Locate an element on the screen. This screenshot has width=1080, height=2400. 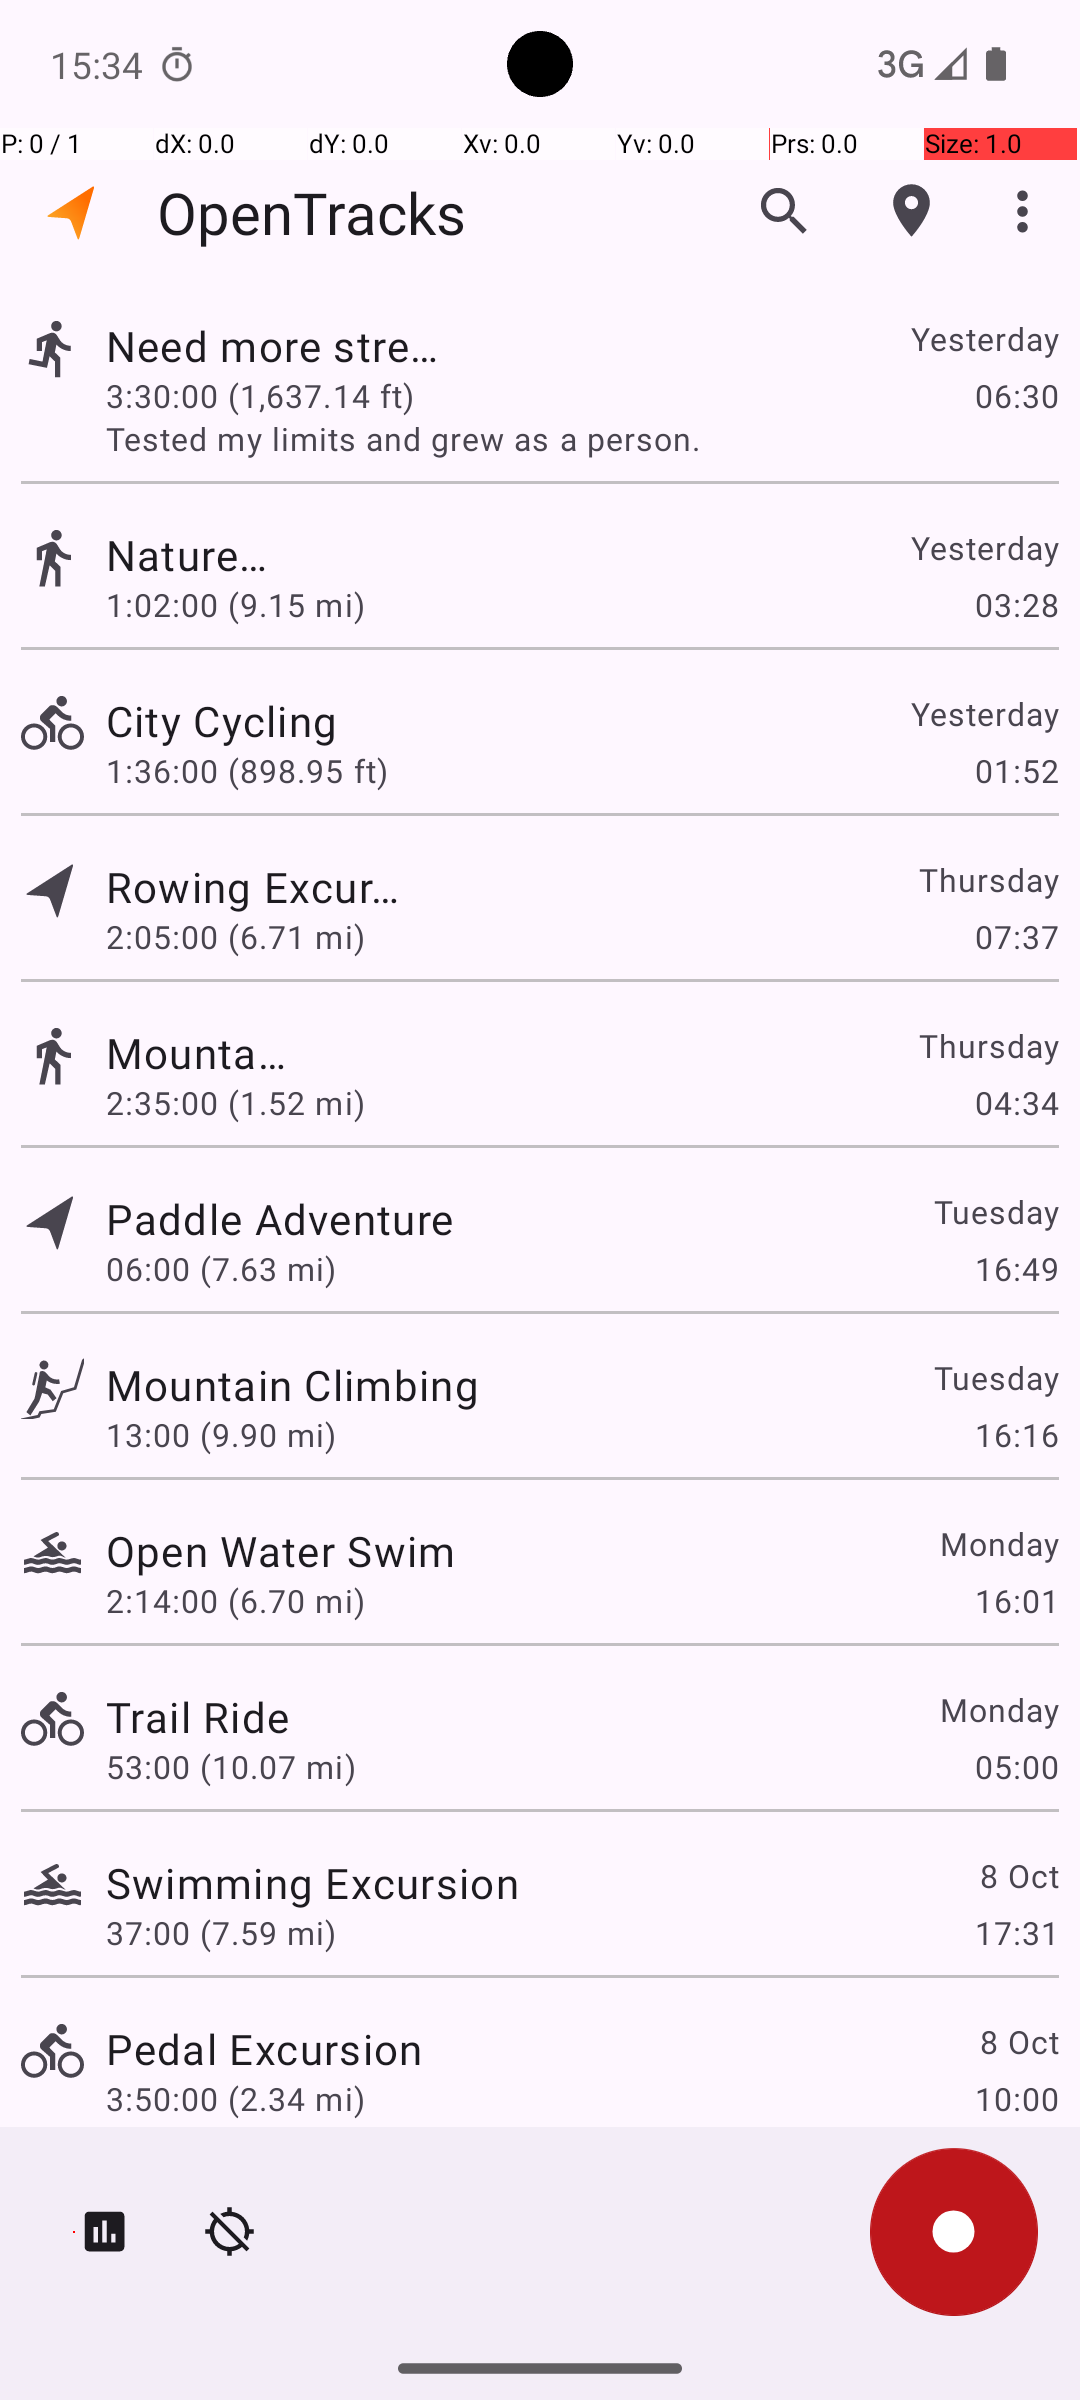
Mountain Hike is located at coordinates (198, 1052).